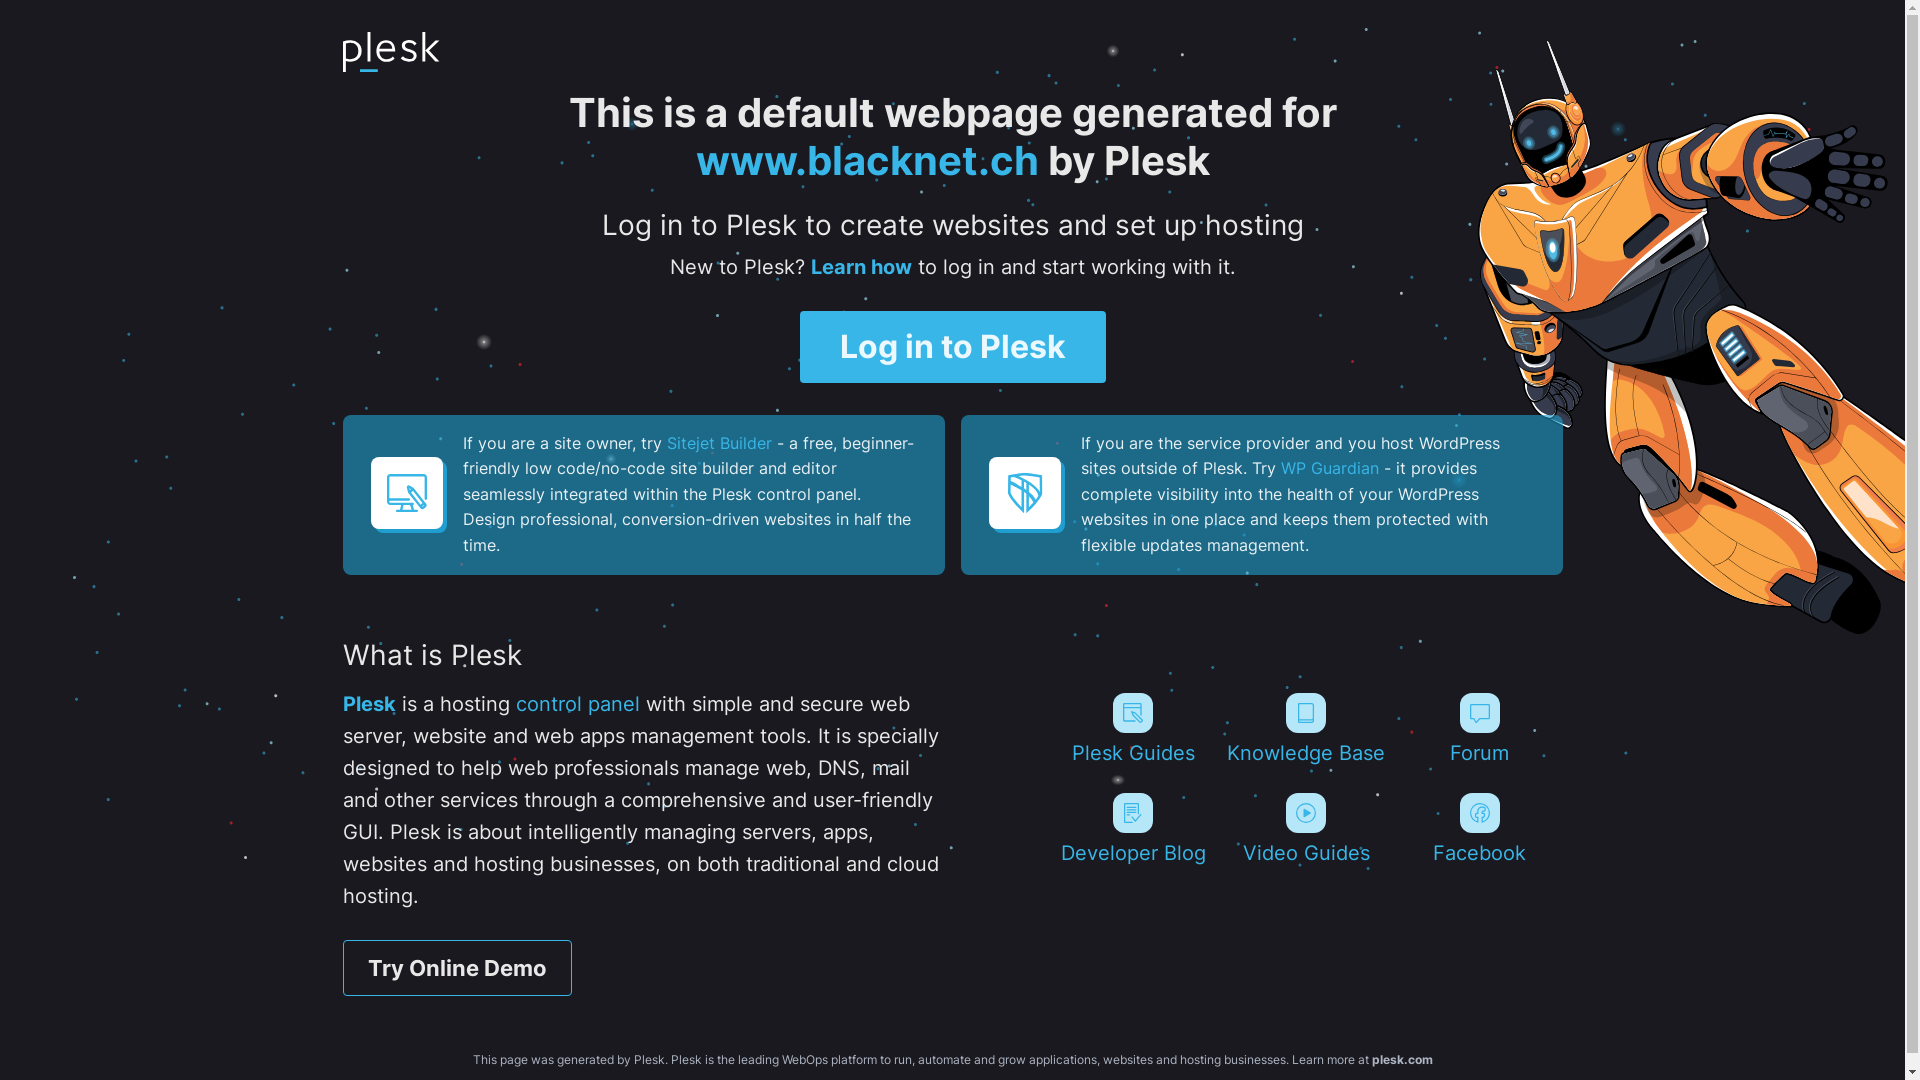 This screenshot has width=1920, height=1080. What do you see at coordinates (368, 704) in the screenshot?
I see `Plesk` at bounding box center [368, 704].